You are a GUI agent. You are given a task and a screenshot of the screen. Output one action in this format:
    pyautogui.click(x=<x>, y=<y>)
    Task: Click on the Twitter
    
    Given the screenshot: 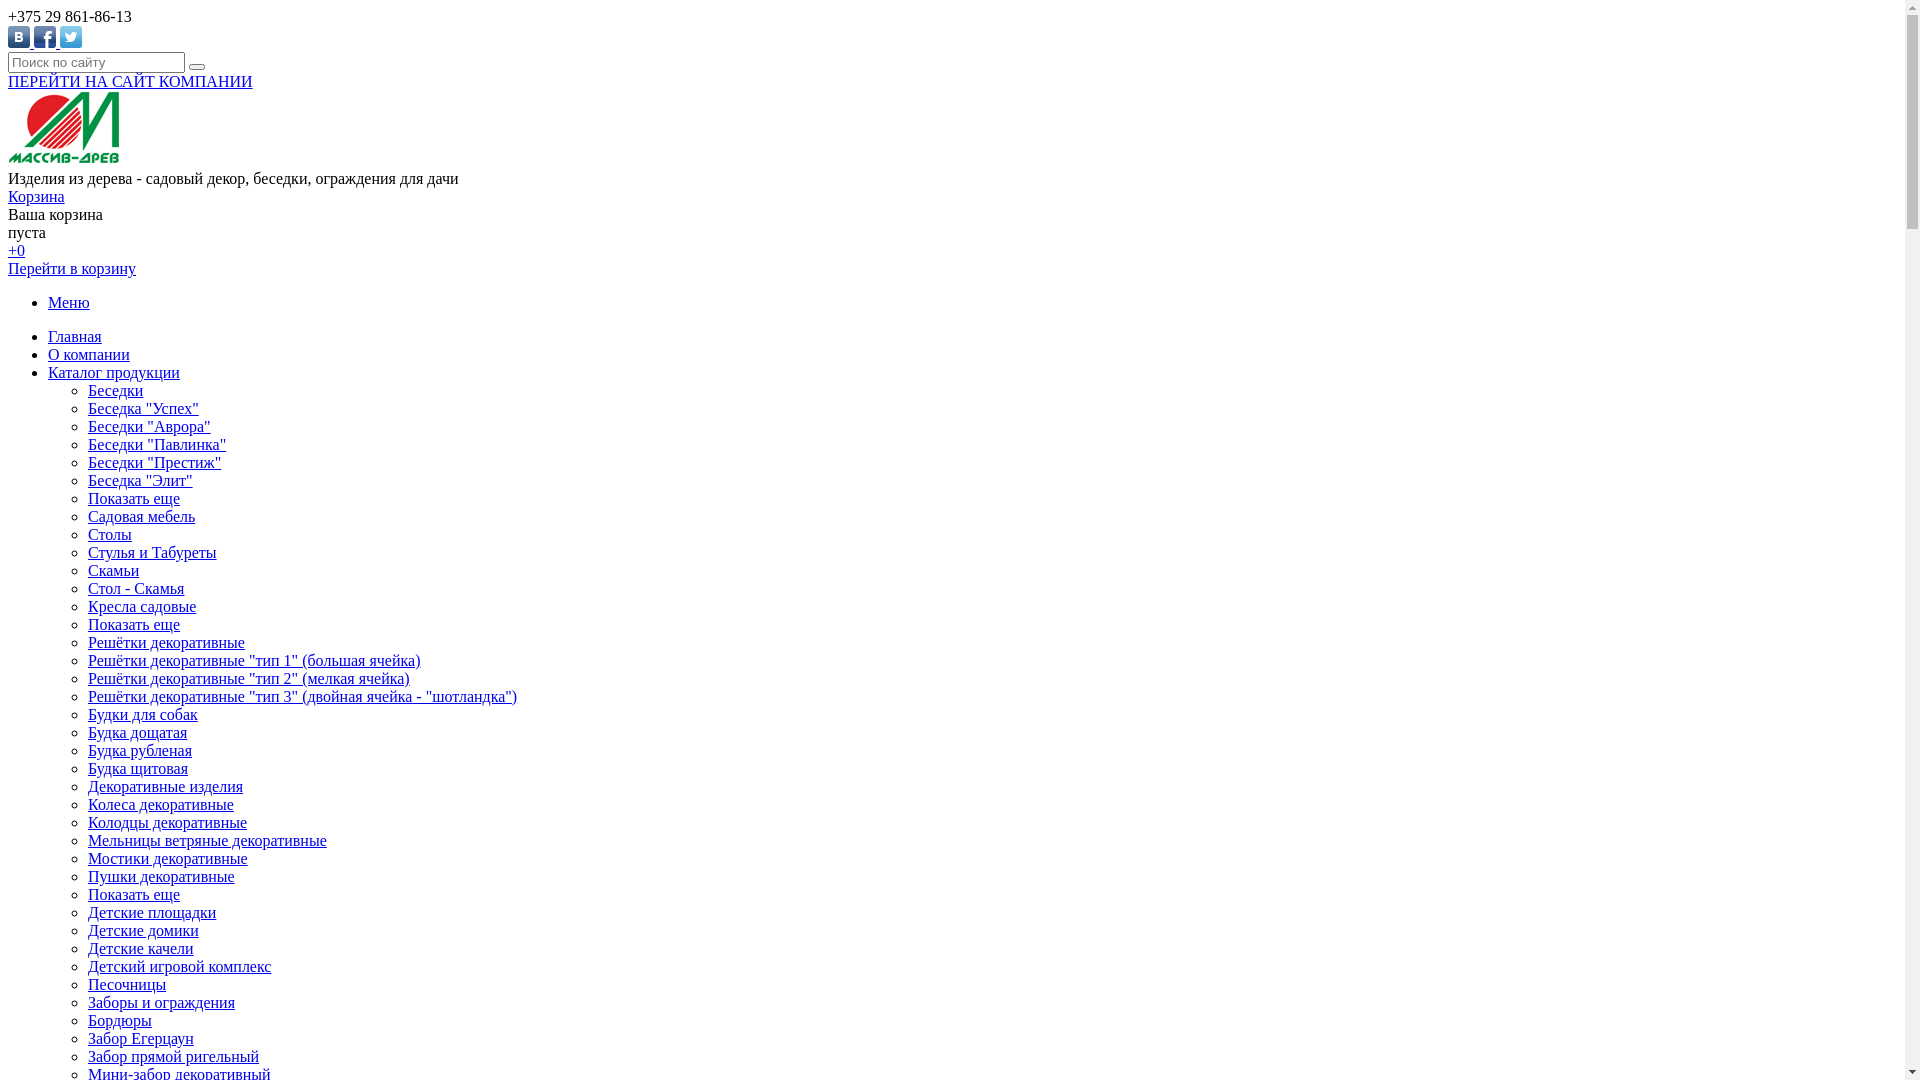 What is the action you would take?
    pyautogui.click(x=72, y=37)
    